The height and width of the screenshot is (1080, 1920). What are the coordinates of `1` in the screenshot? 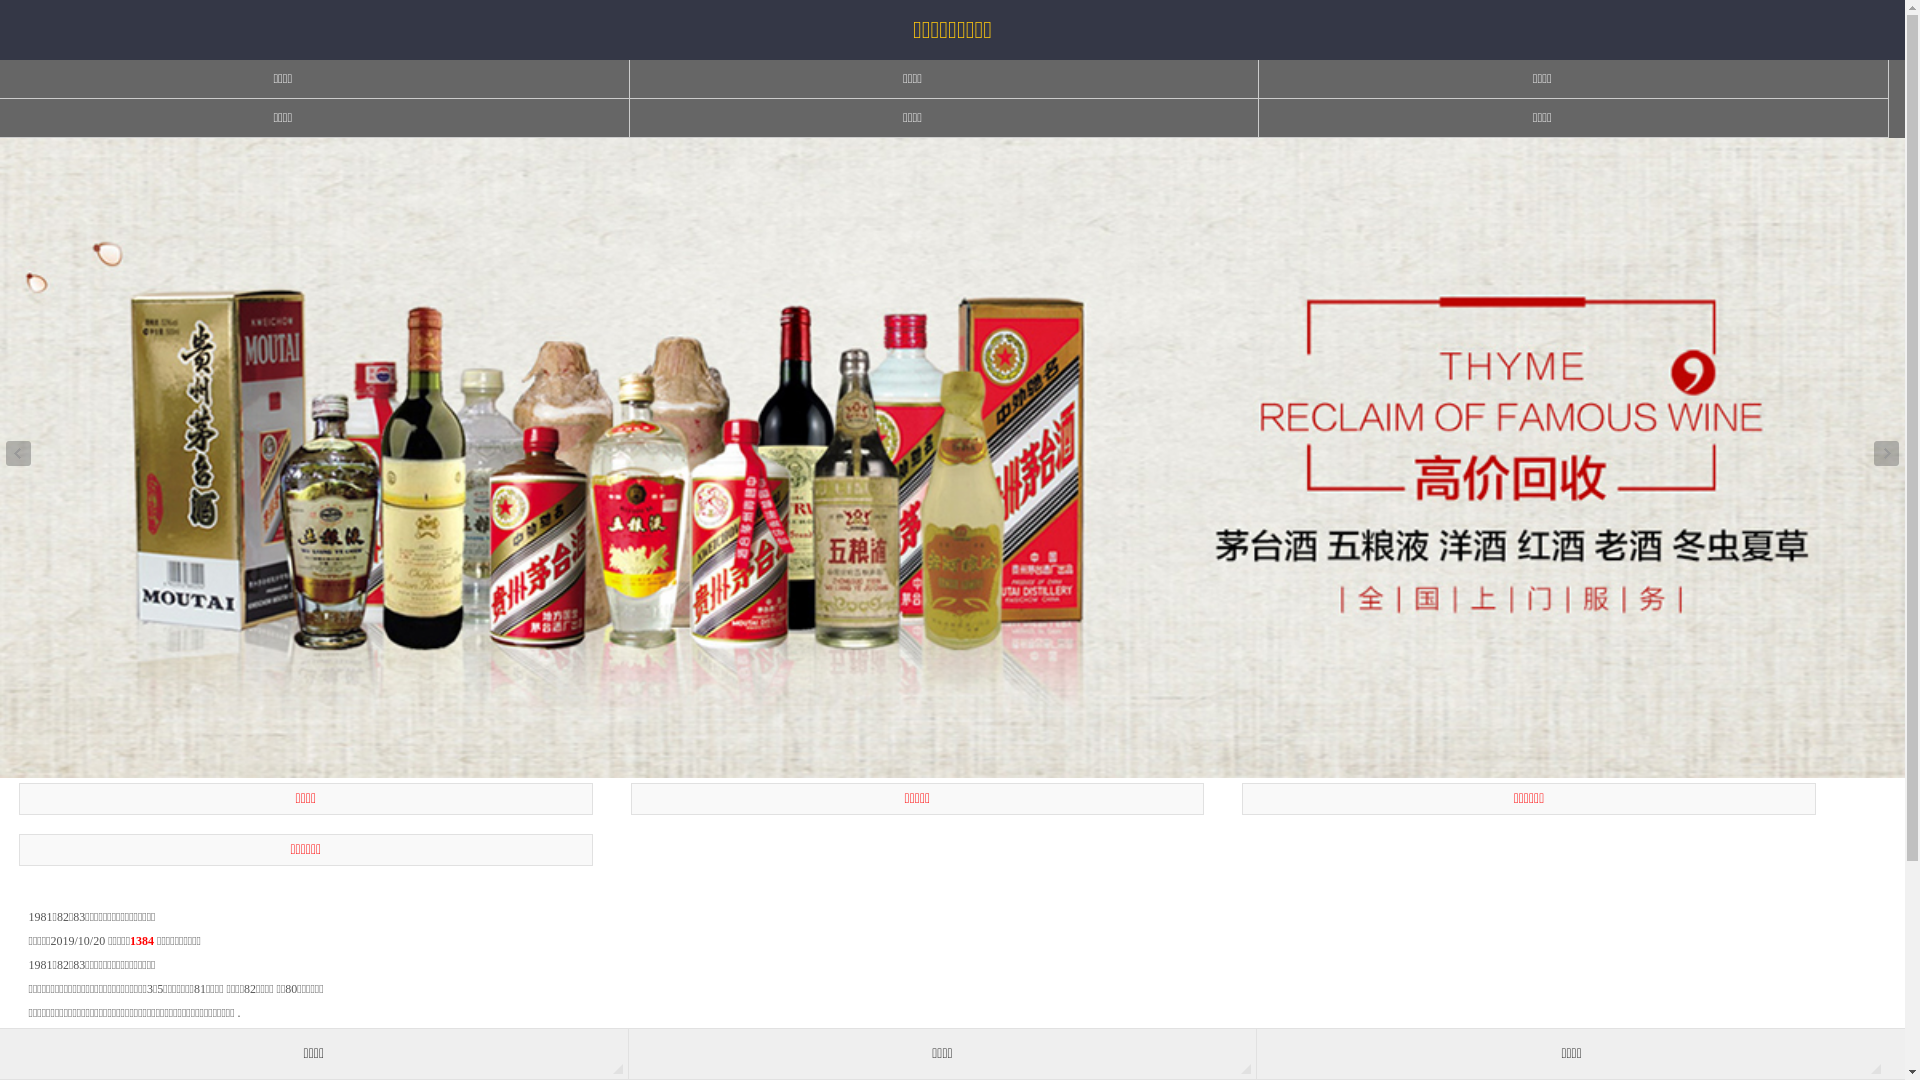 It's located at (940, 767).